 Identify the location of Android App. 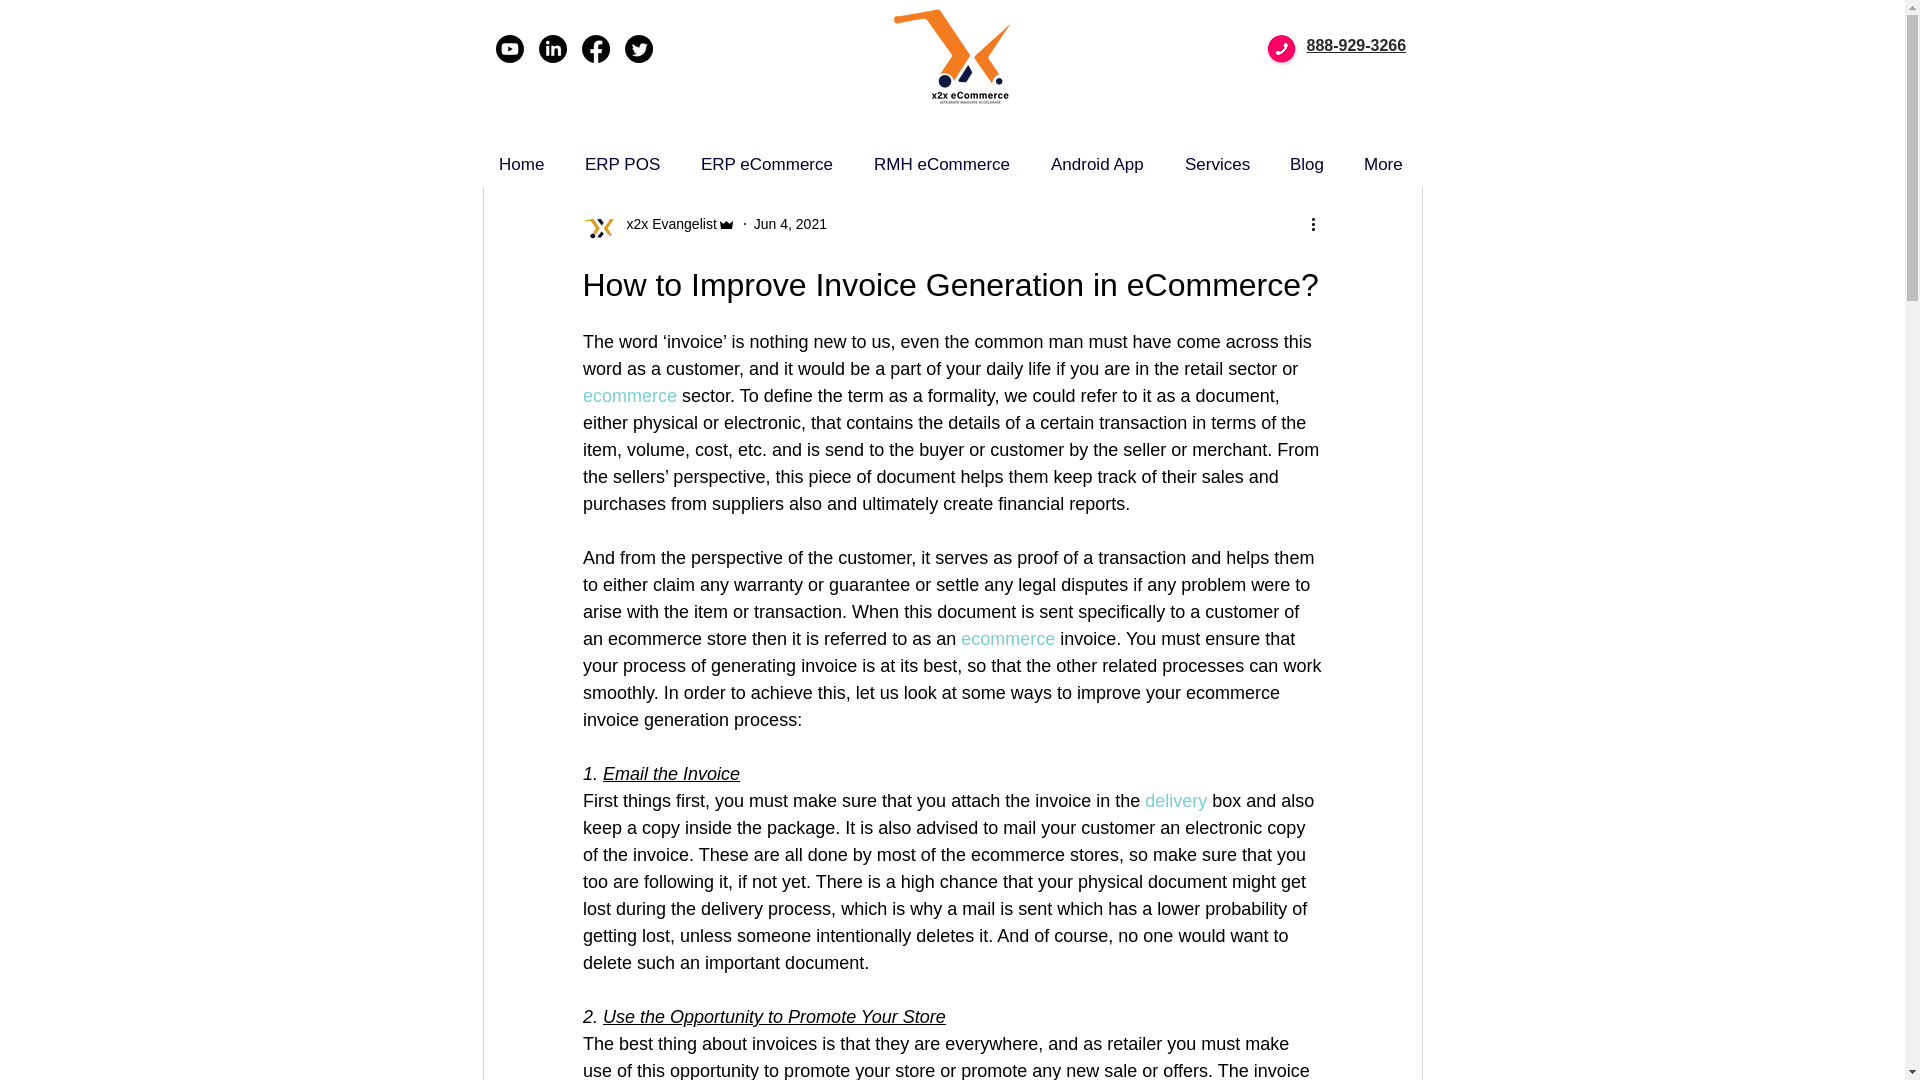
(1098, 164).